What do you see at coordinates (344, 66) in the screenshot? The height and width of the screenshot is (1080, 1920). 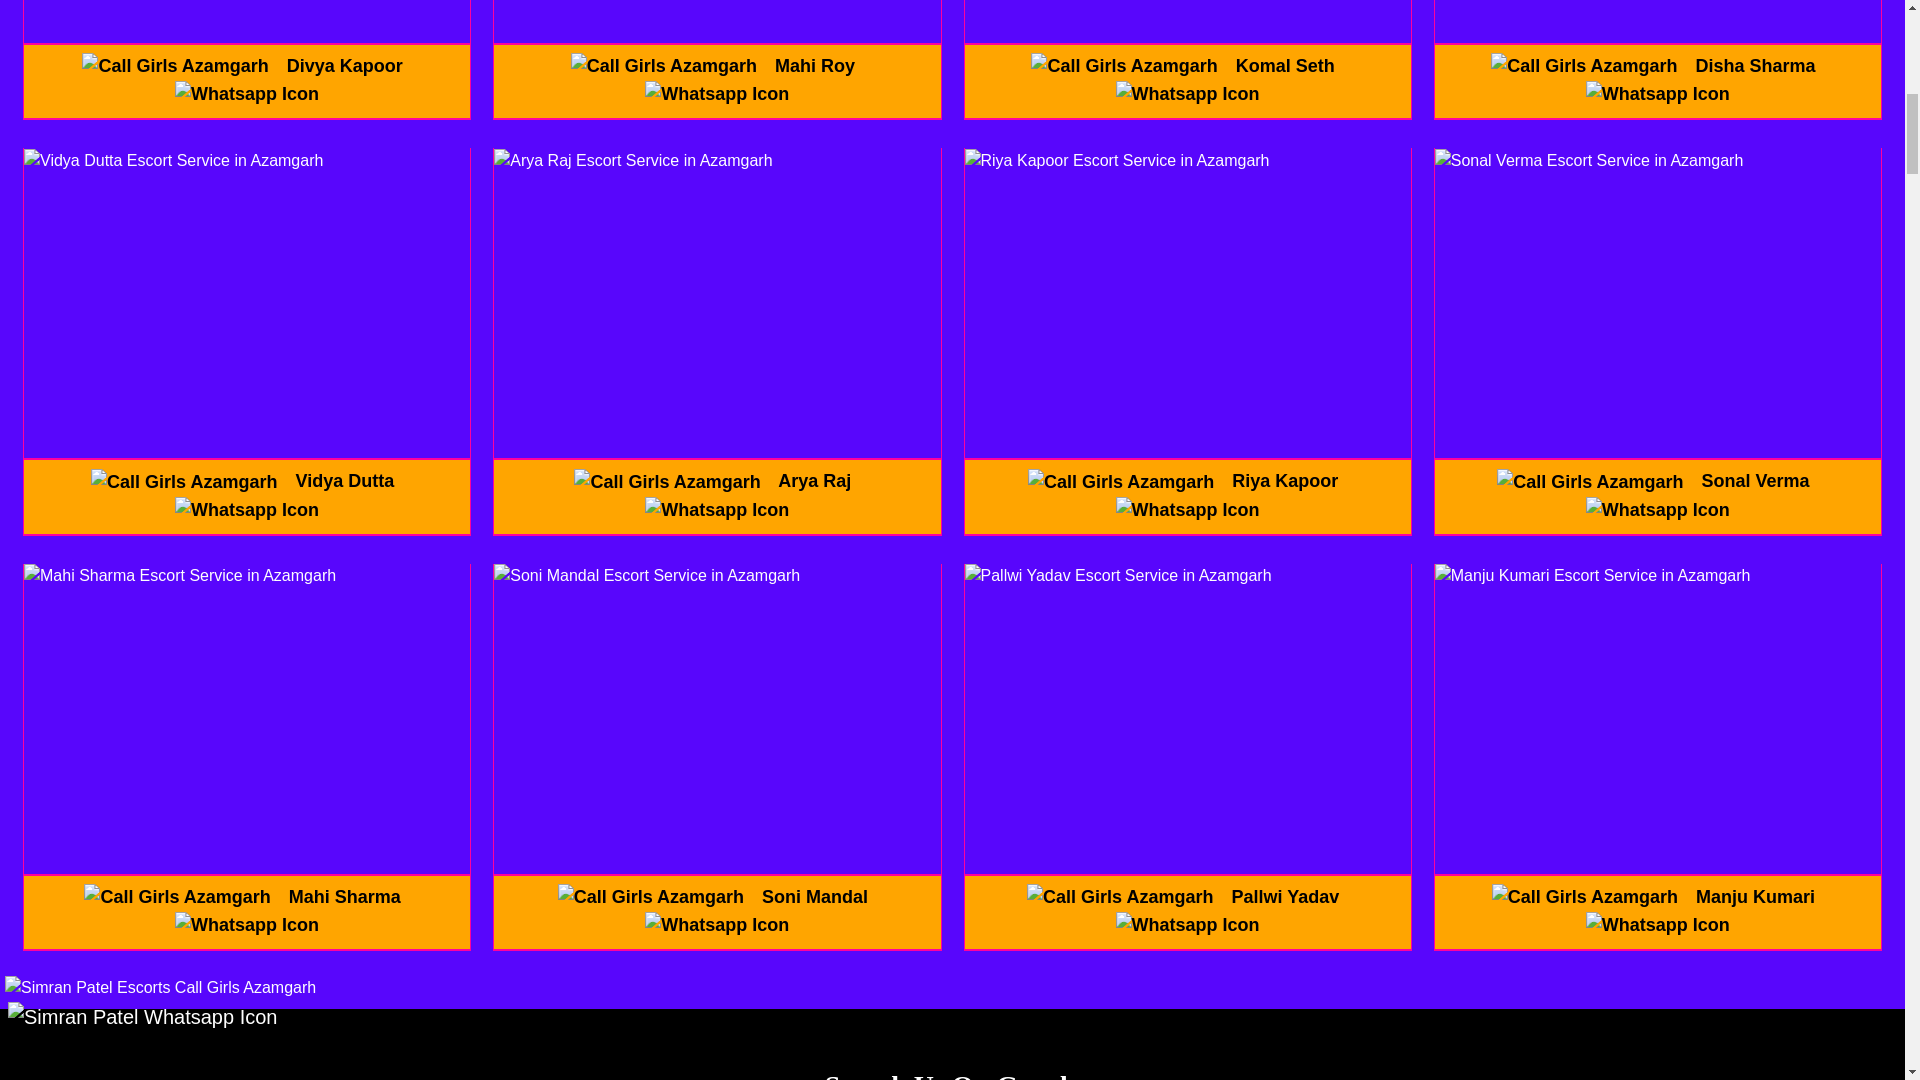 I see `Divya Kapoor` at bounding box center [344, 66].